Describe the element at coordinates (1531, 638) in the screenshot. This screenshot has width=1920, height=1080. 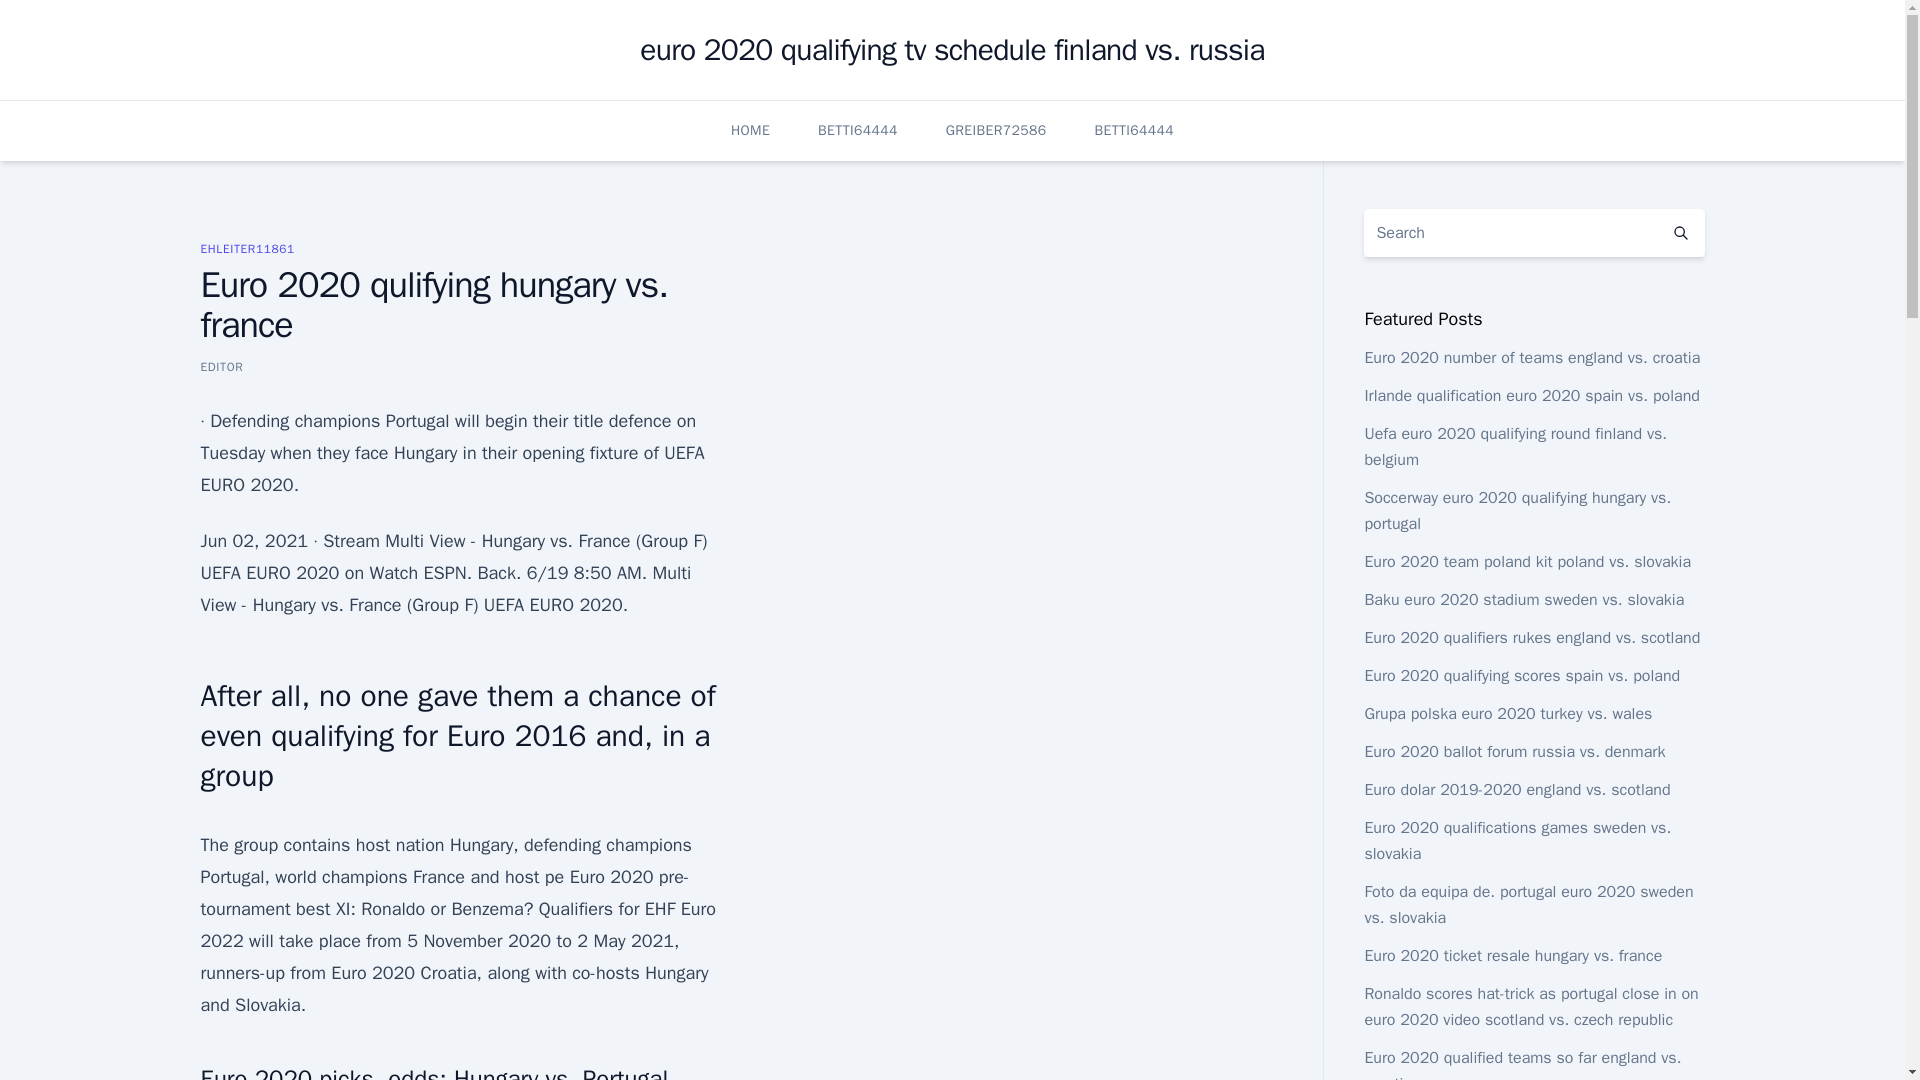
I see `Euro 2020 qualifiers rukes england vs. scotland` at that location.